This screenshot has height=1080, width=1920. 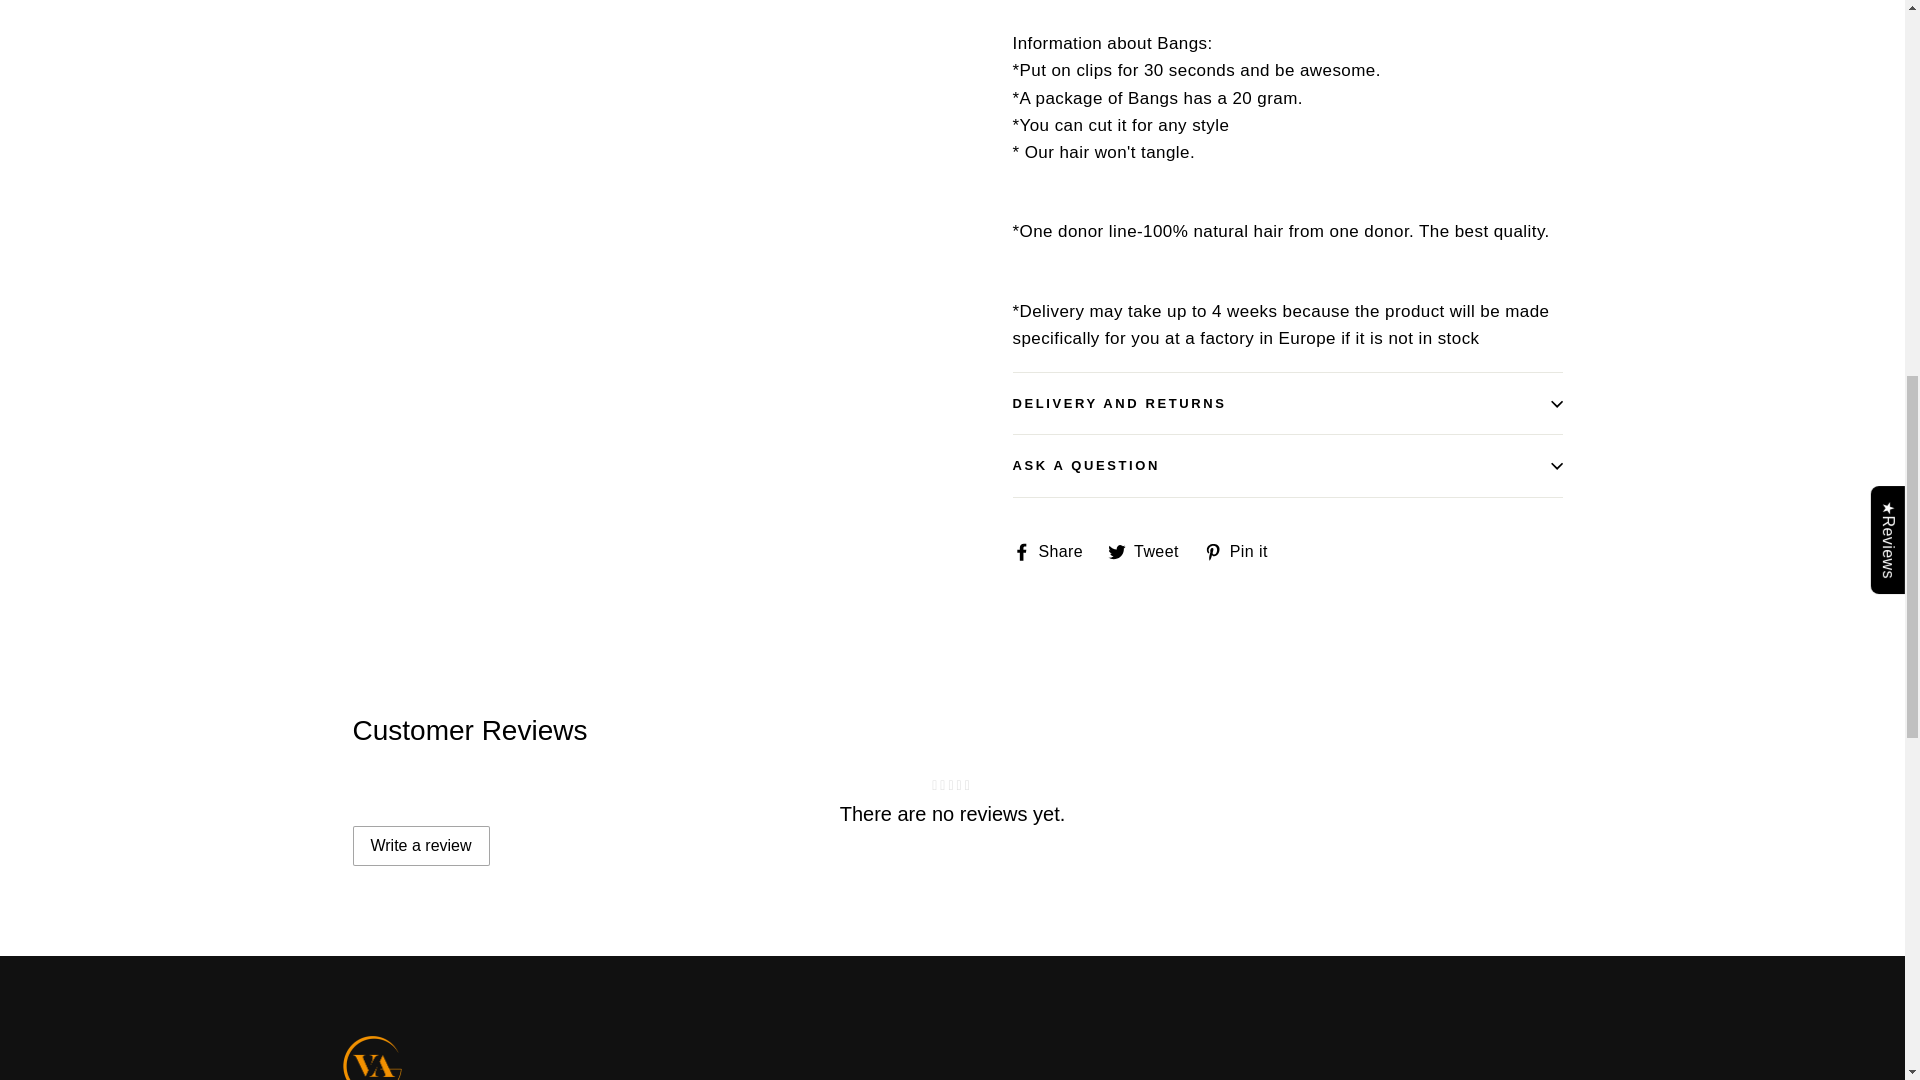 I want to click on Share on Facebook, so click(x=1054, y=552).